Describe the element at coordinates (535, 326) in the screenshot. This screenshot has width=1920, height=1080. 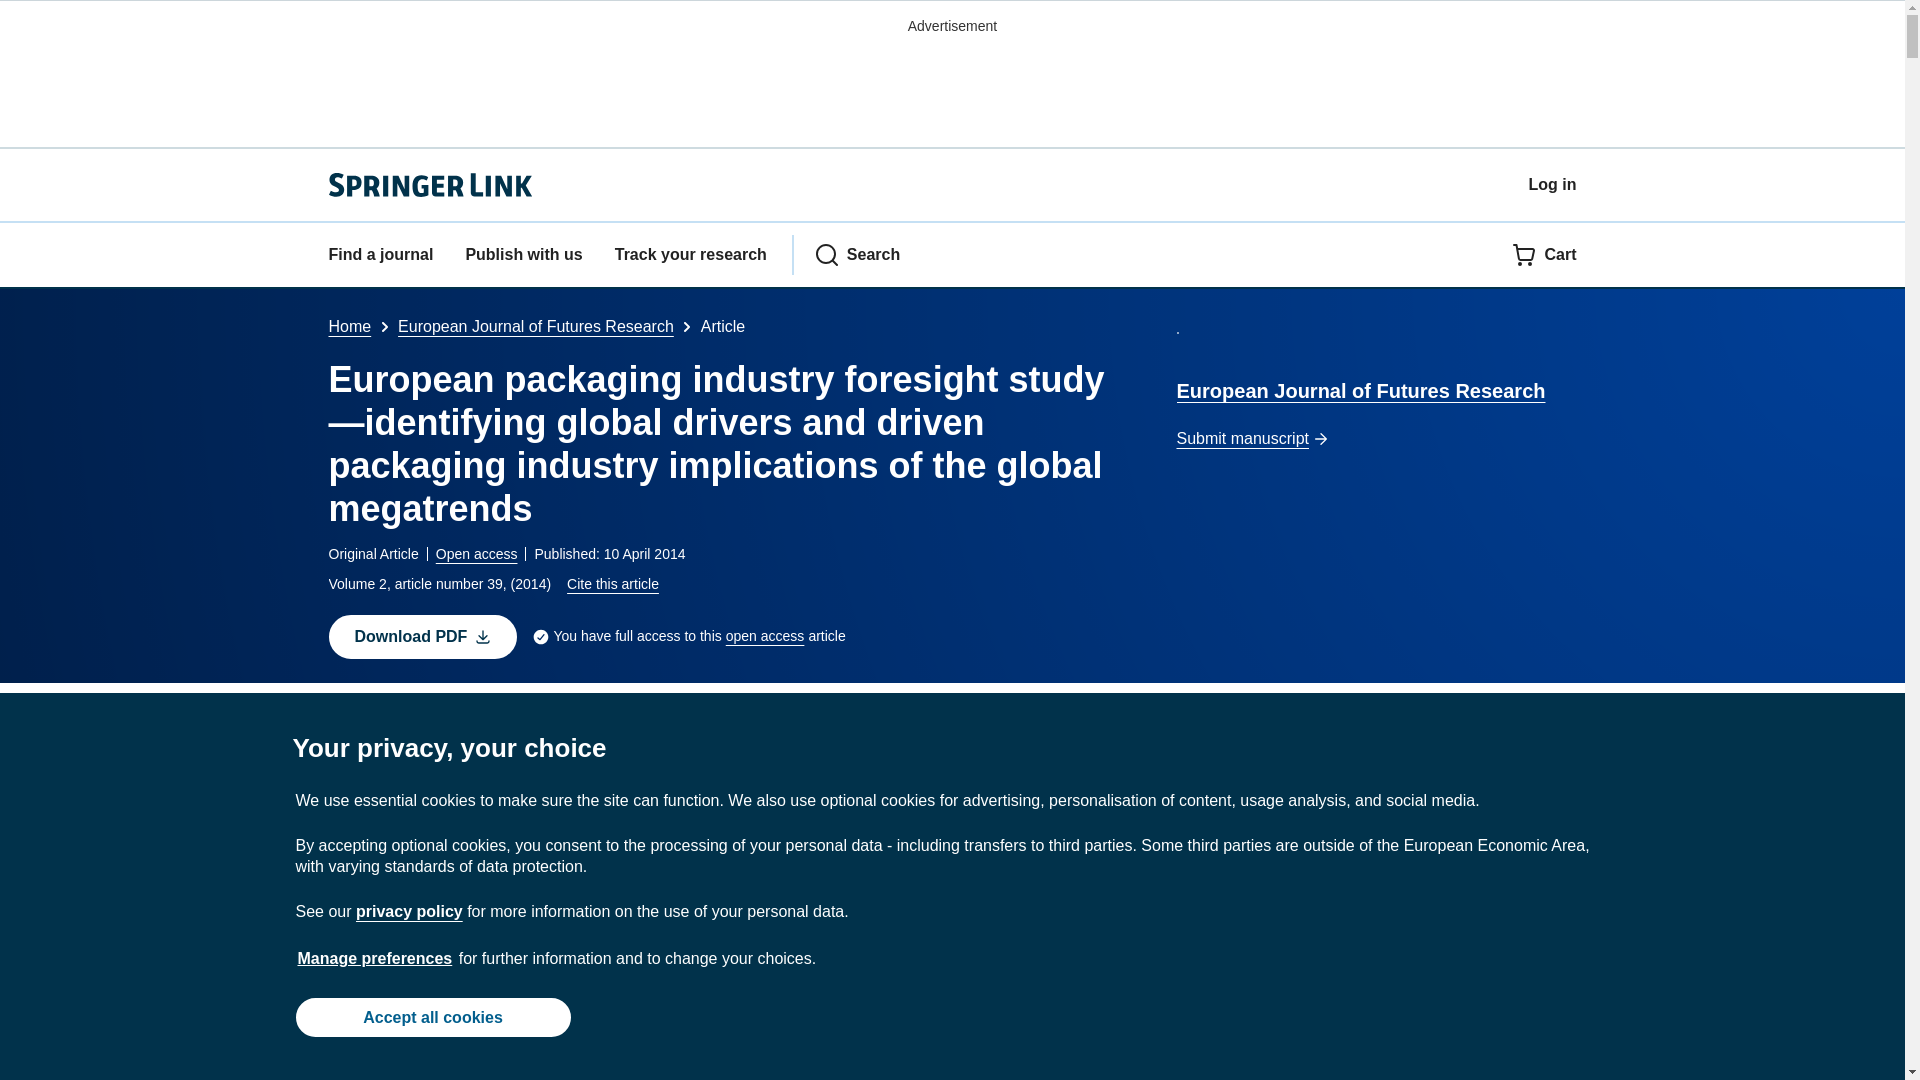
I see `European Journal of Futures Research` at that location.